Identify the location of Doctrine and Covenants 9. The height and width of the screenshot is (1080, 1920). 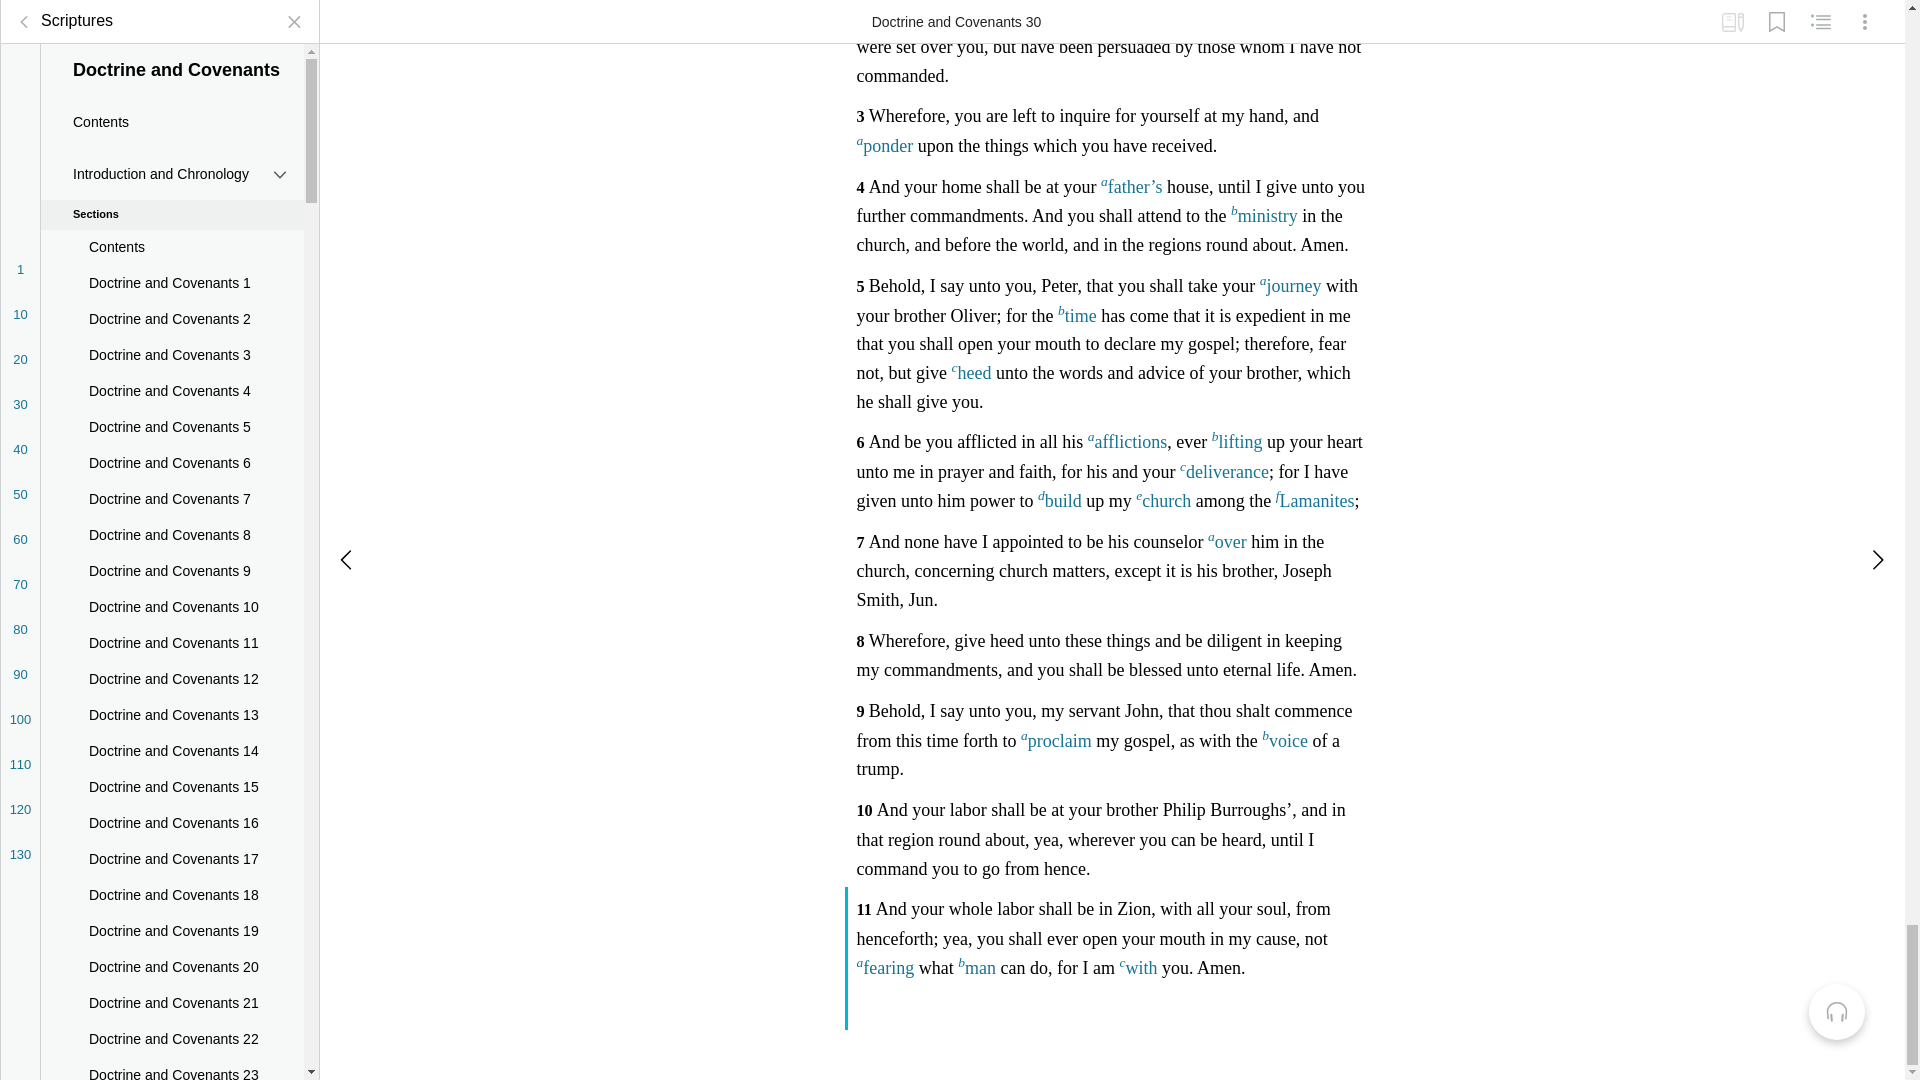
(172, 10).